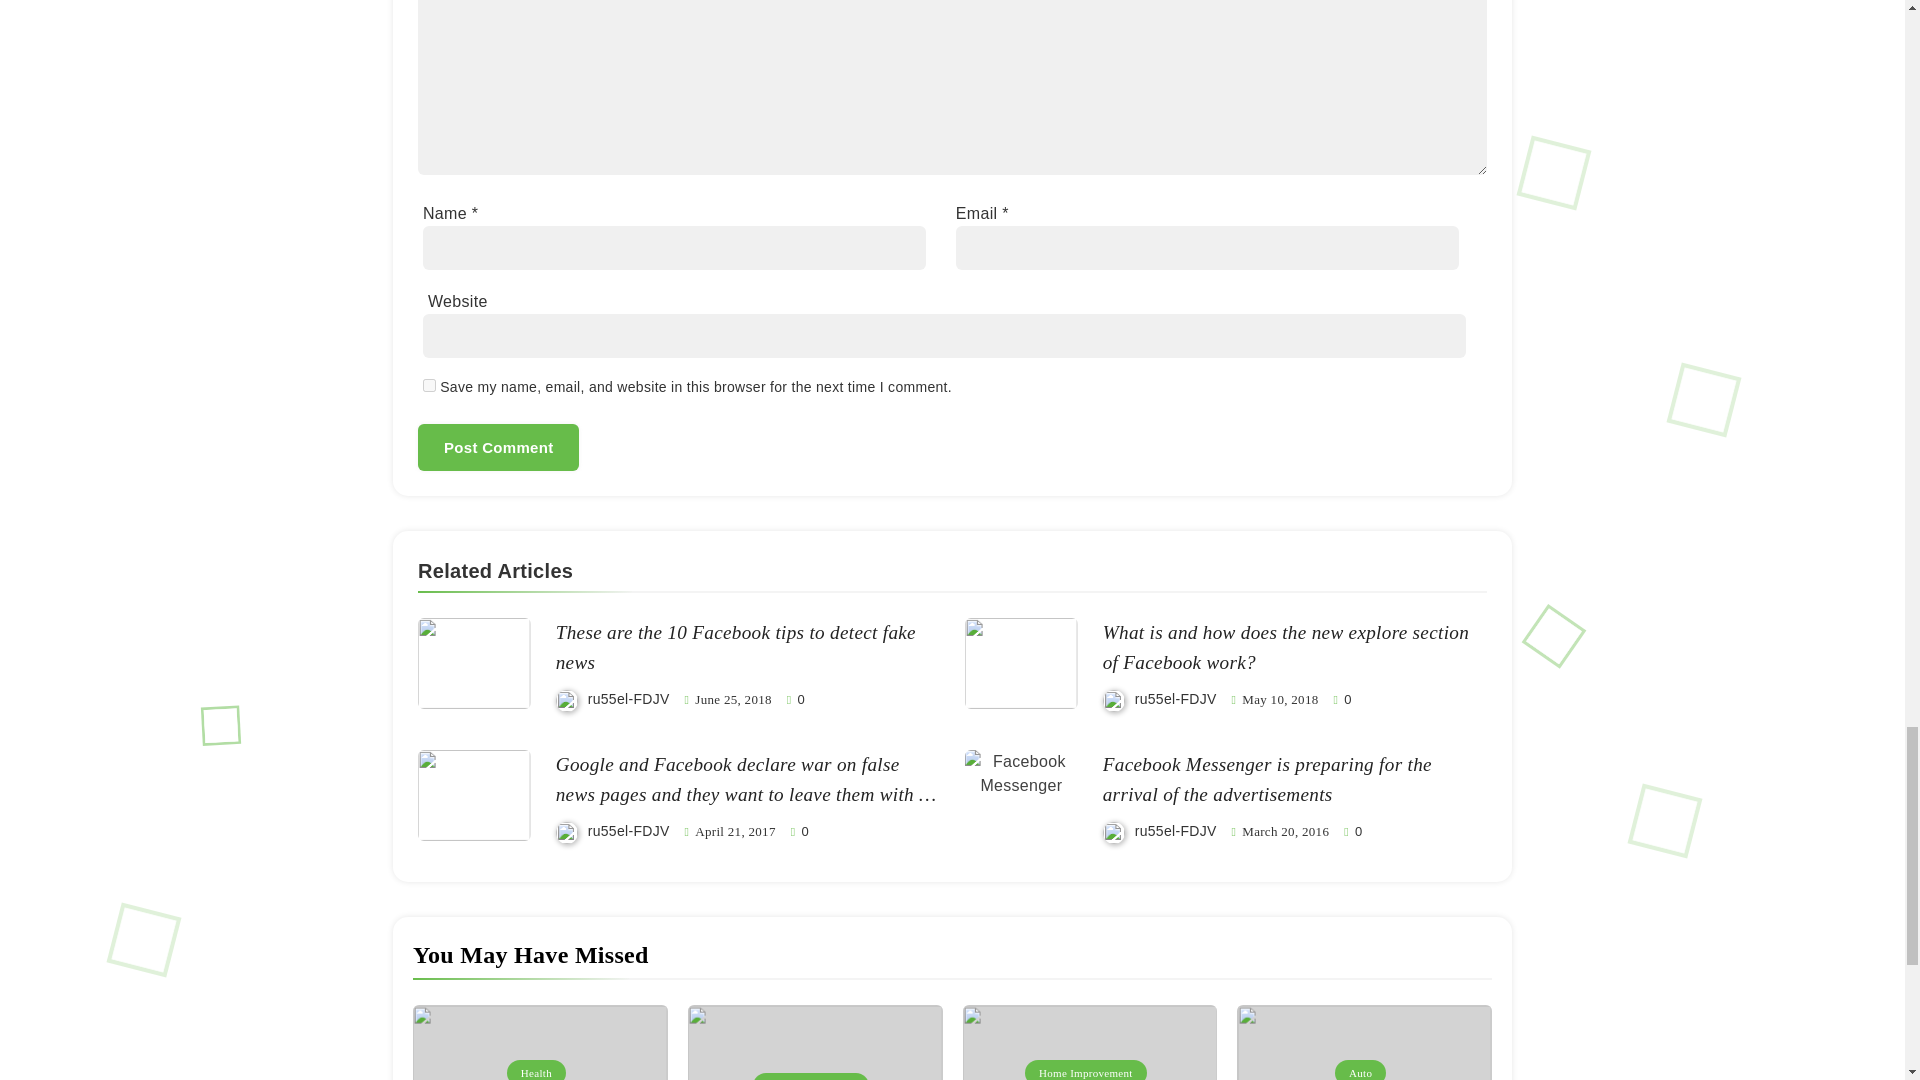 The image size is (1920, 1080). Describe the element at coordinates (428, 386) in the screenshot. I see `yes` at that location.